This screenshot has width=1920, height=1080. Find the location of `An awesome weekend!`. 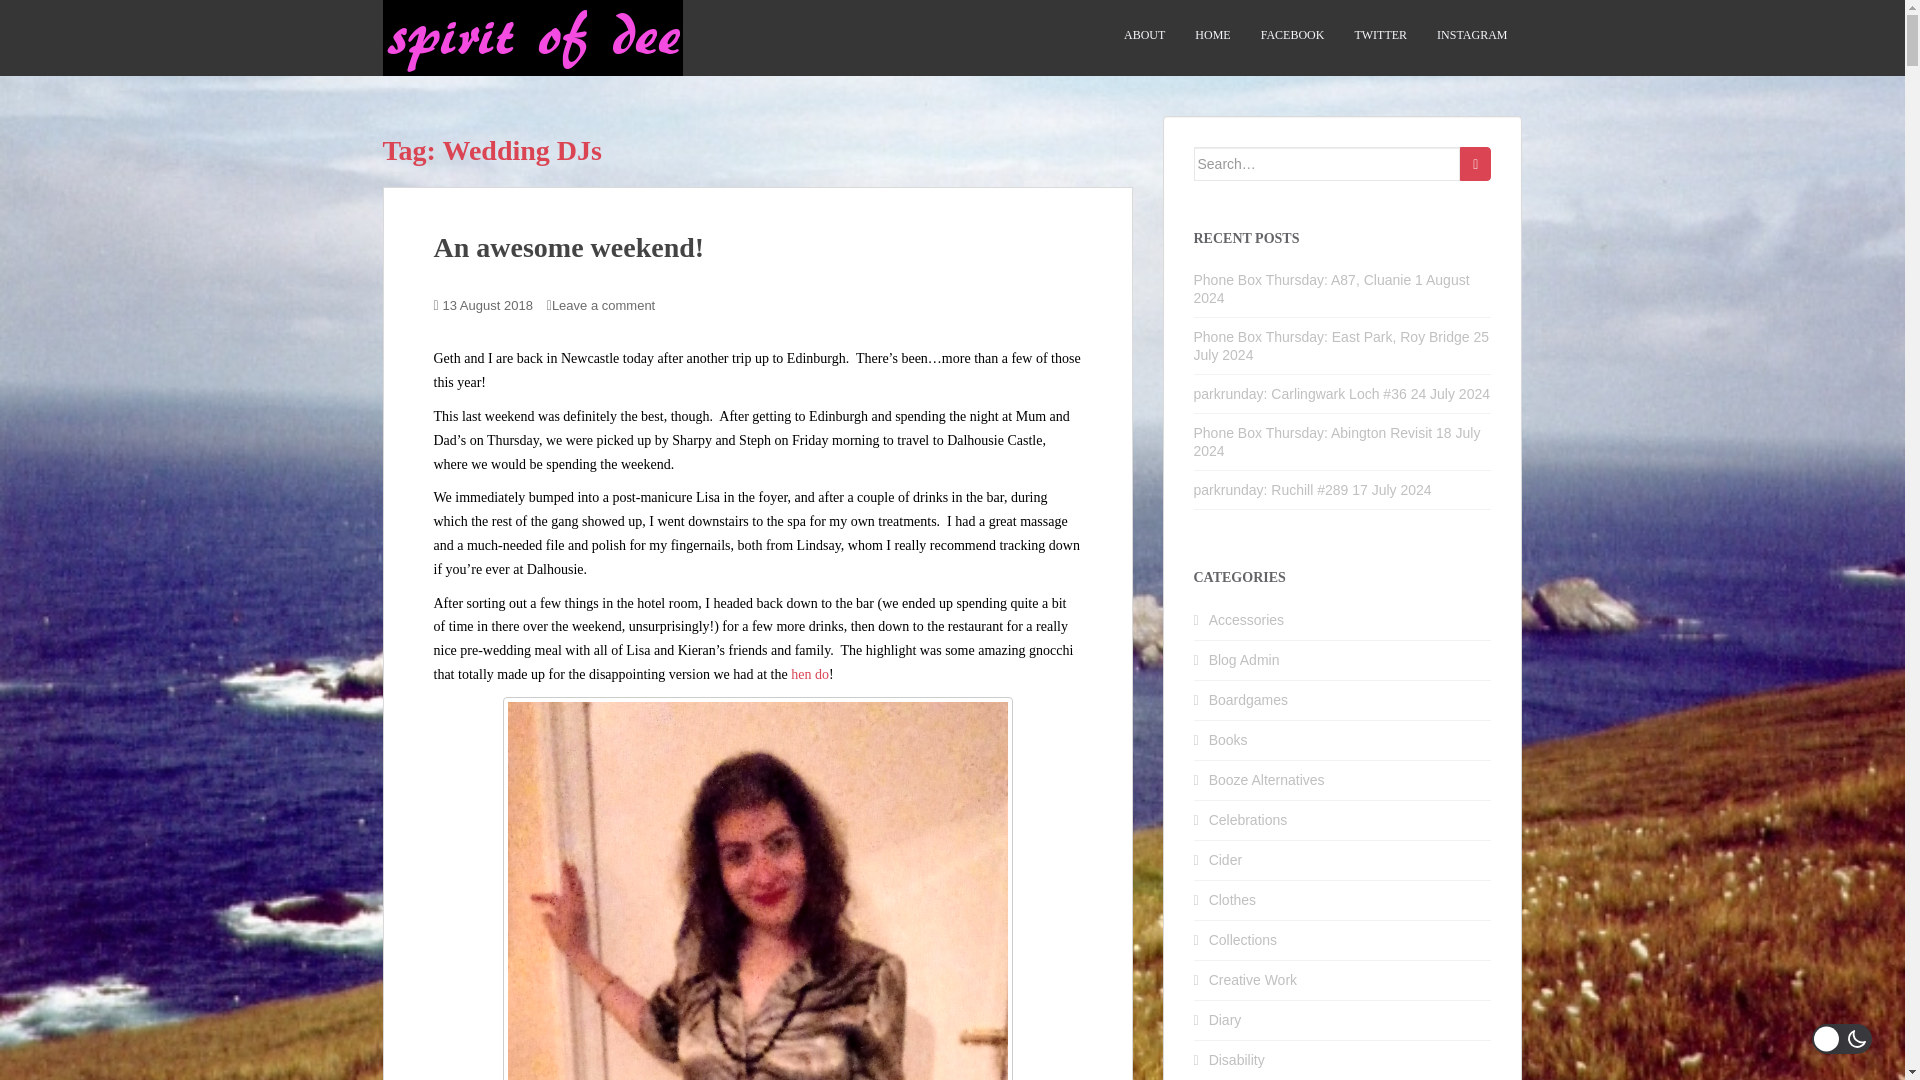

An awesome weekend! is located at coordinates (568, 248).